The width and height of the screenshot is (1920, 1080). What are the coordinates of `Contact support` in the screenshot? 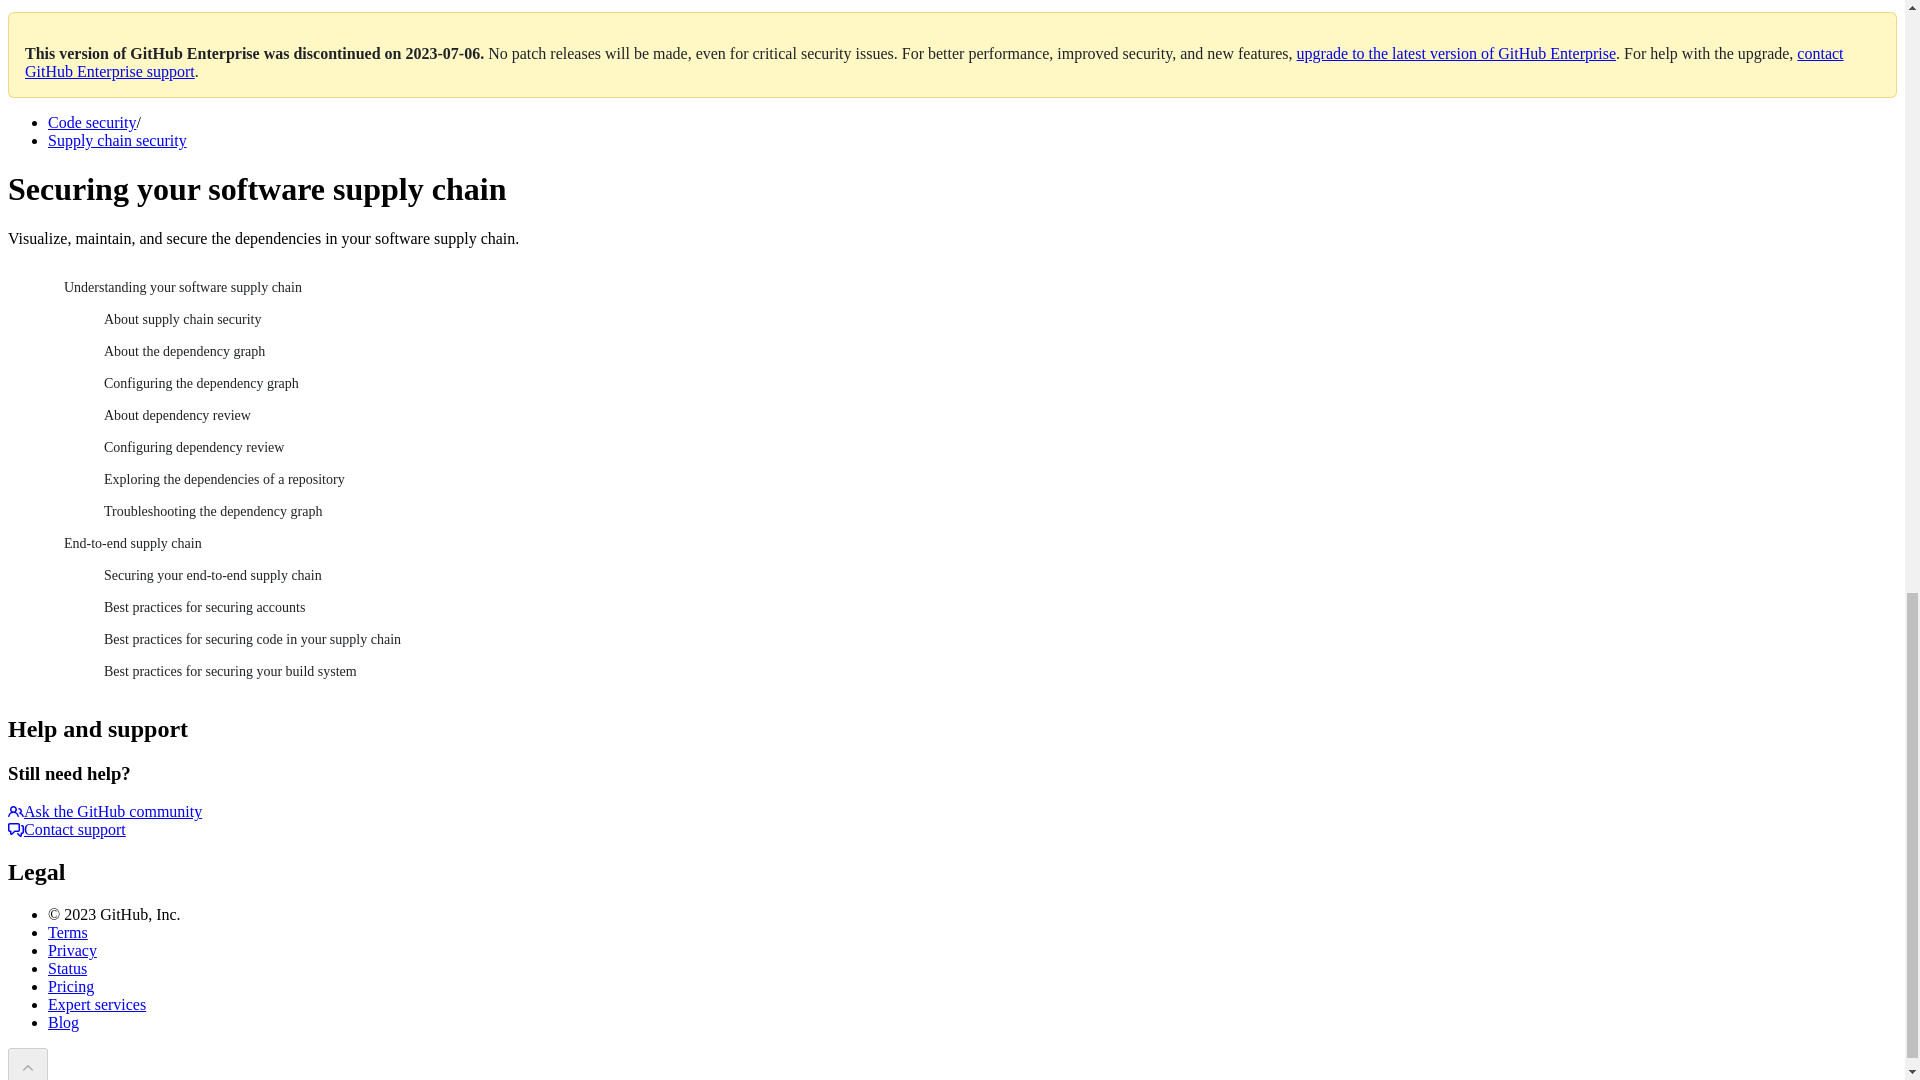 It's located at (66, 829).